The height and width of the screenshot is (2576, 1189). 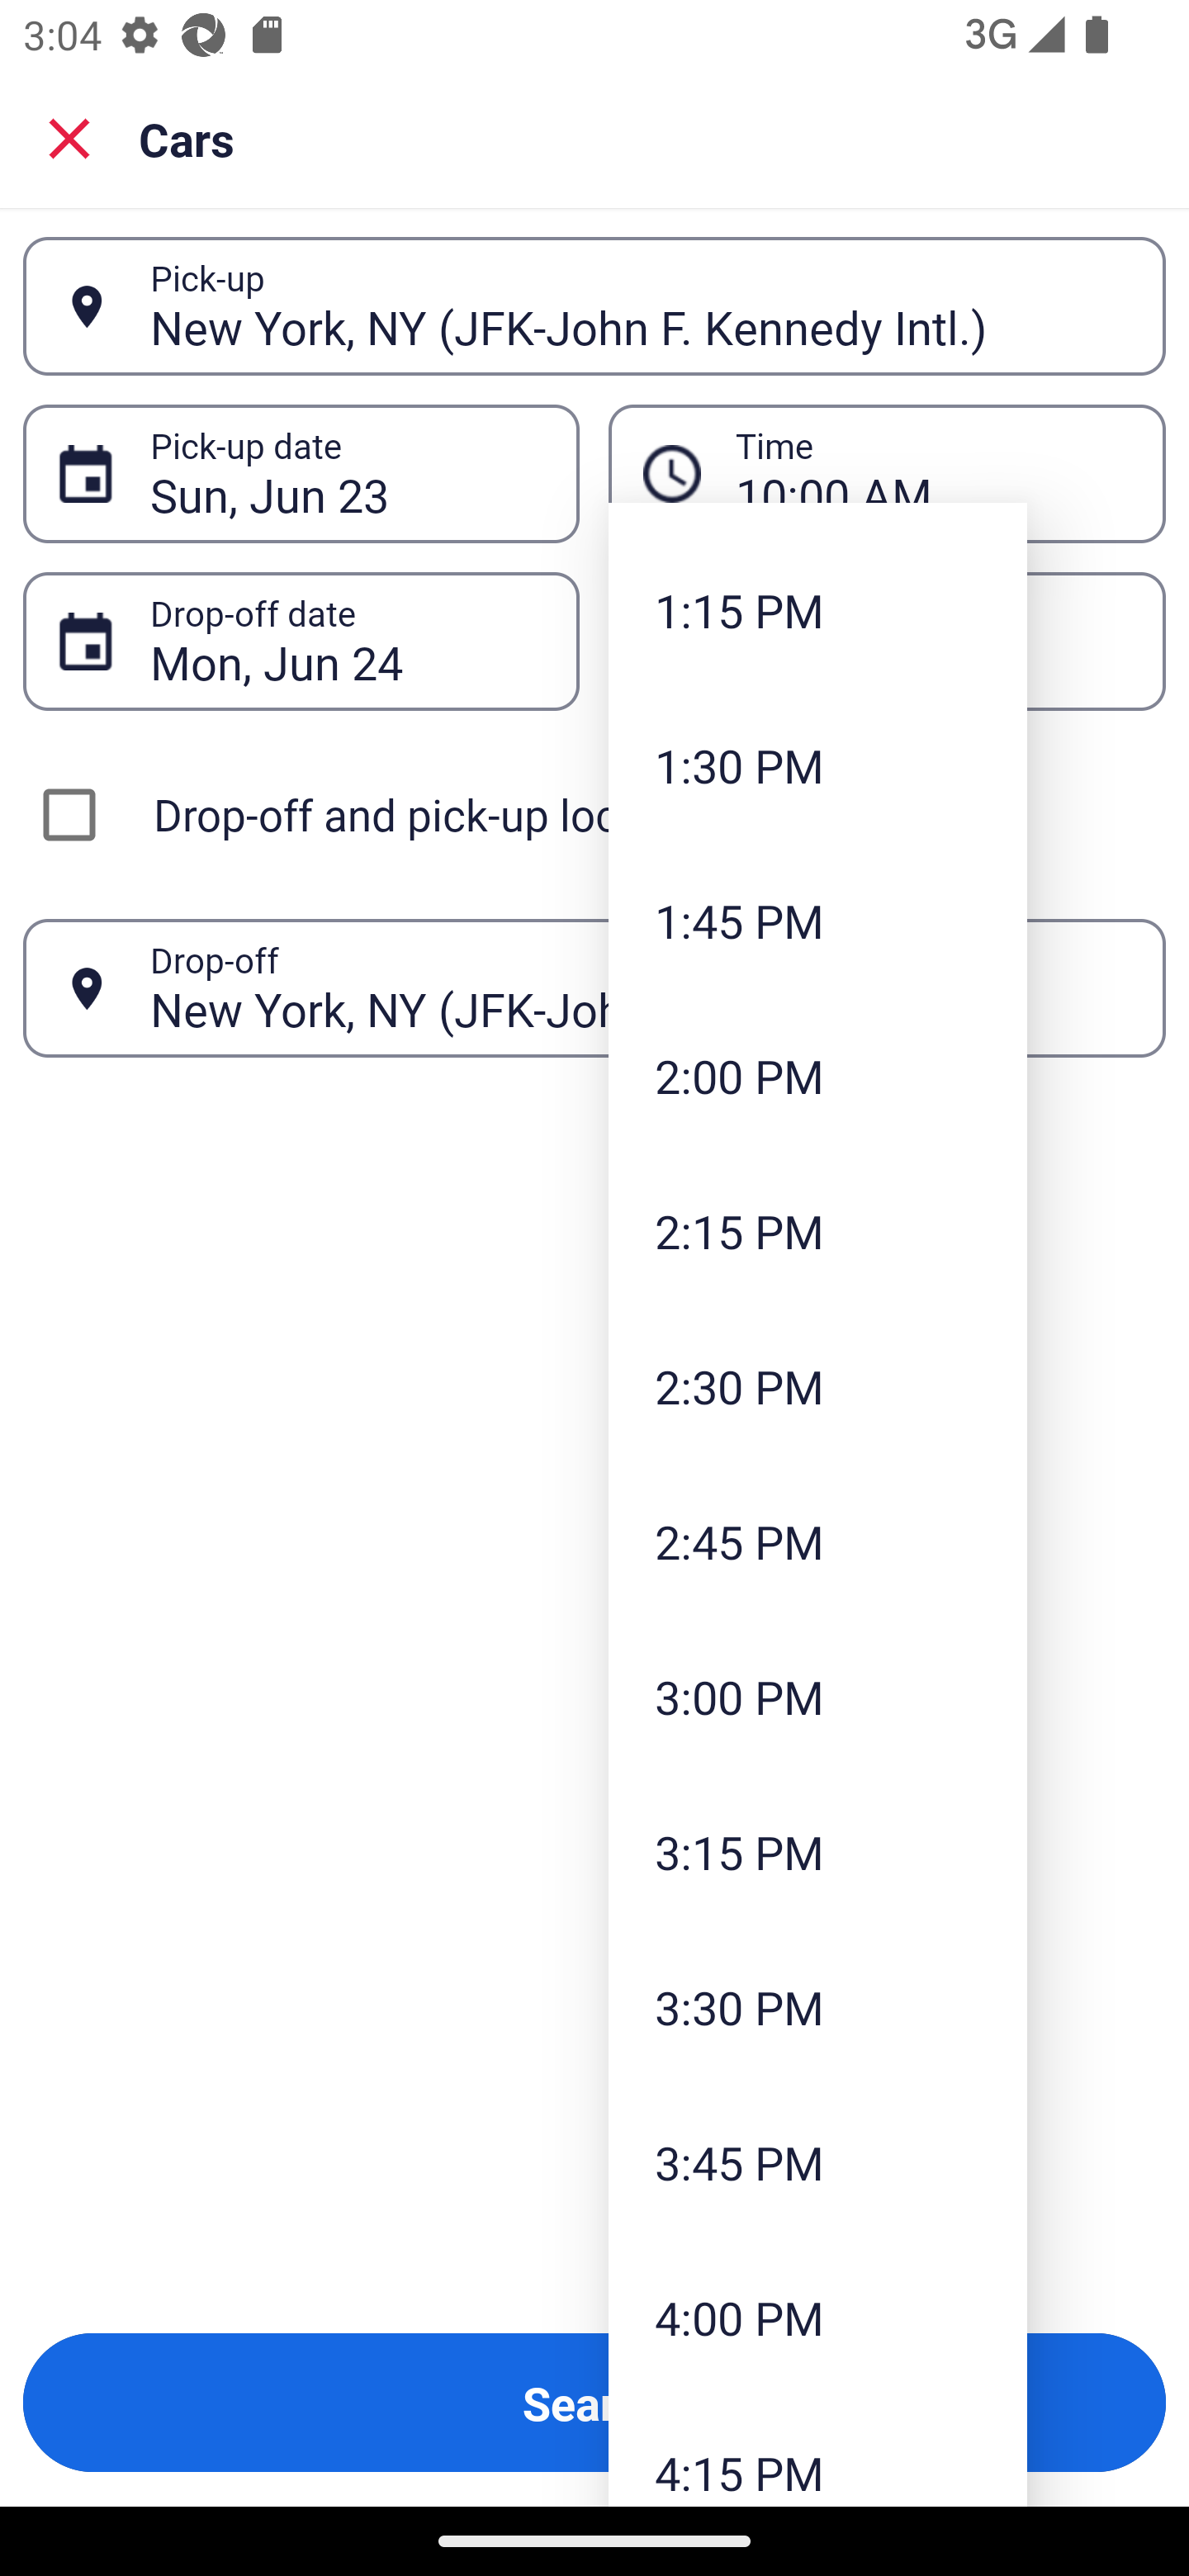 I want to click on 1:30 PM, so click(x=817, y=765).